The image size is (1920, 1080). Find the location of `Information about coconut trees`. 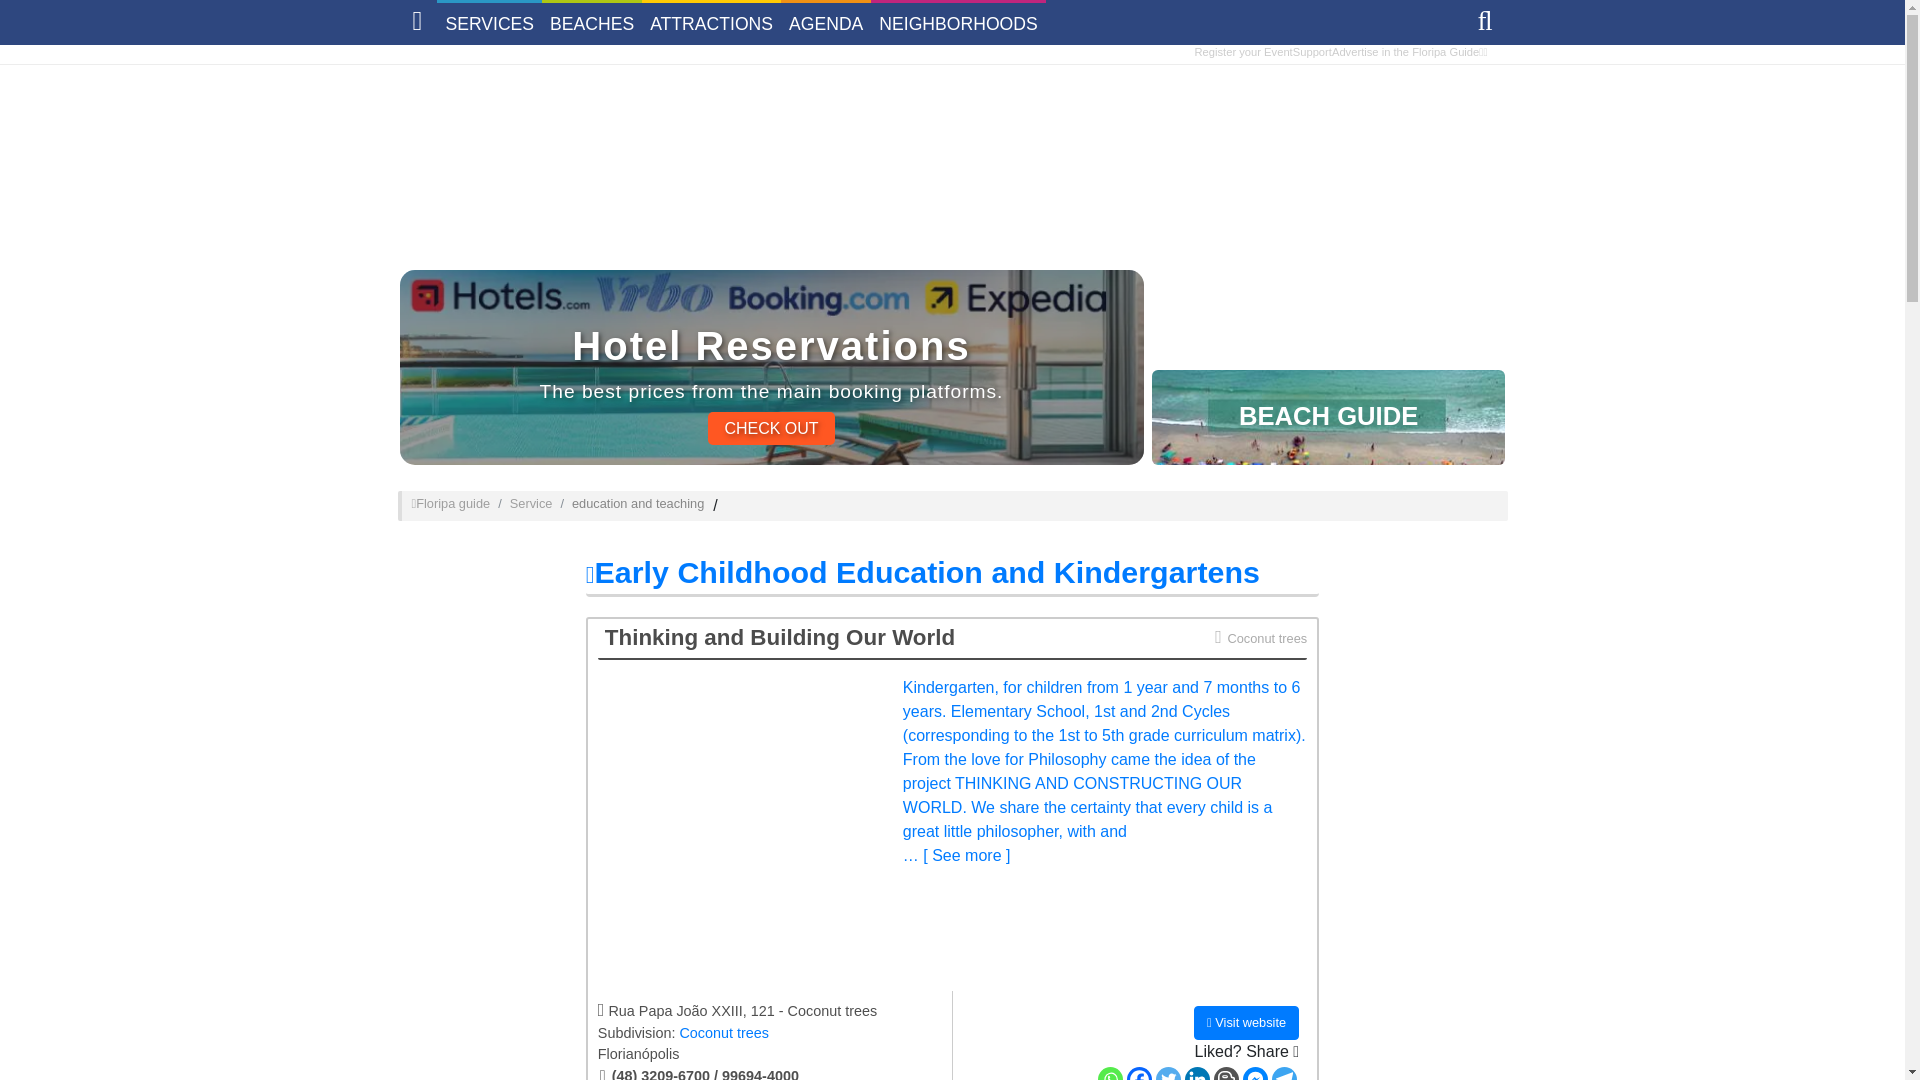

Information about coconut trees is located at coordinates (1260, 637).